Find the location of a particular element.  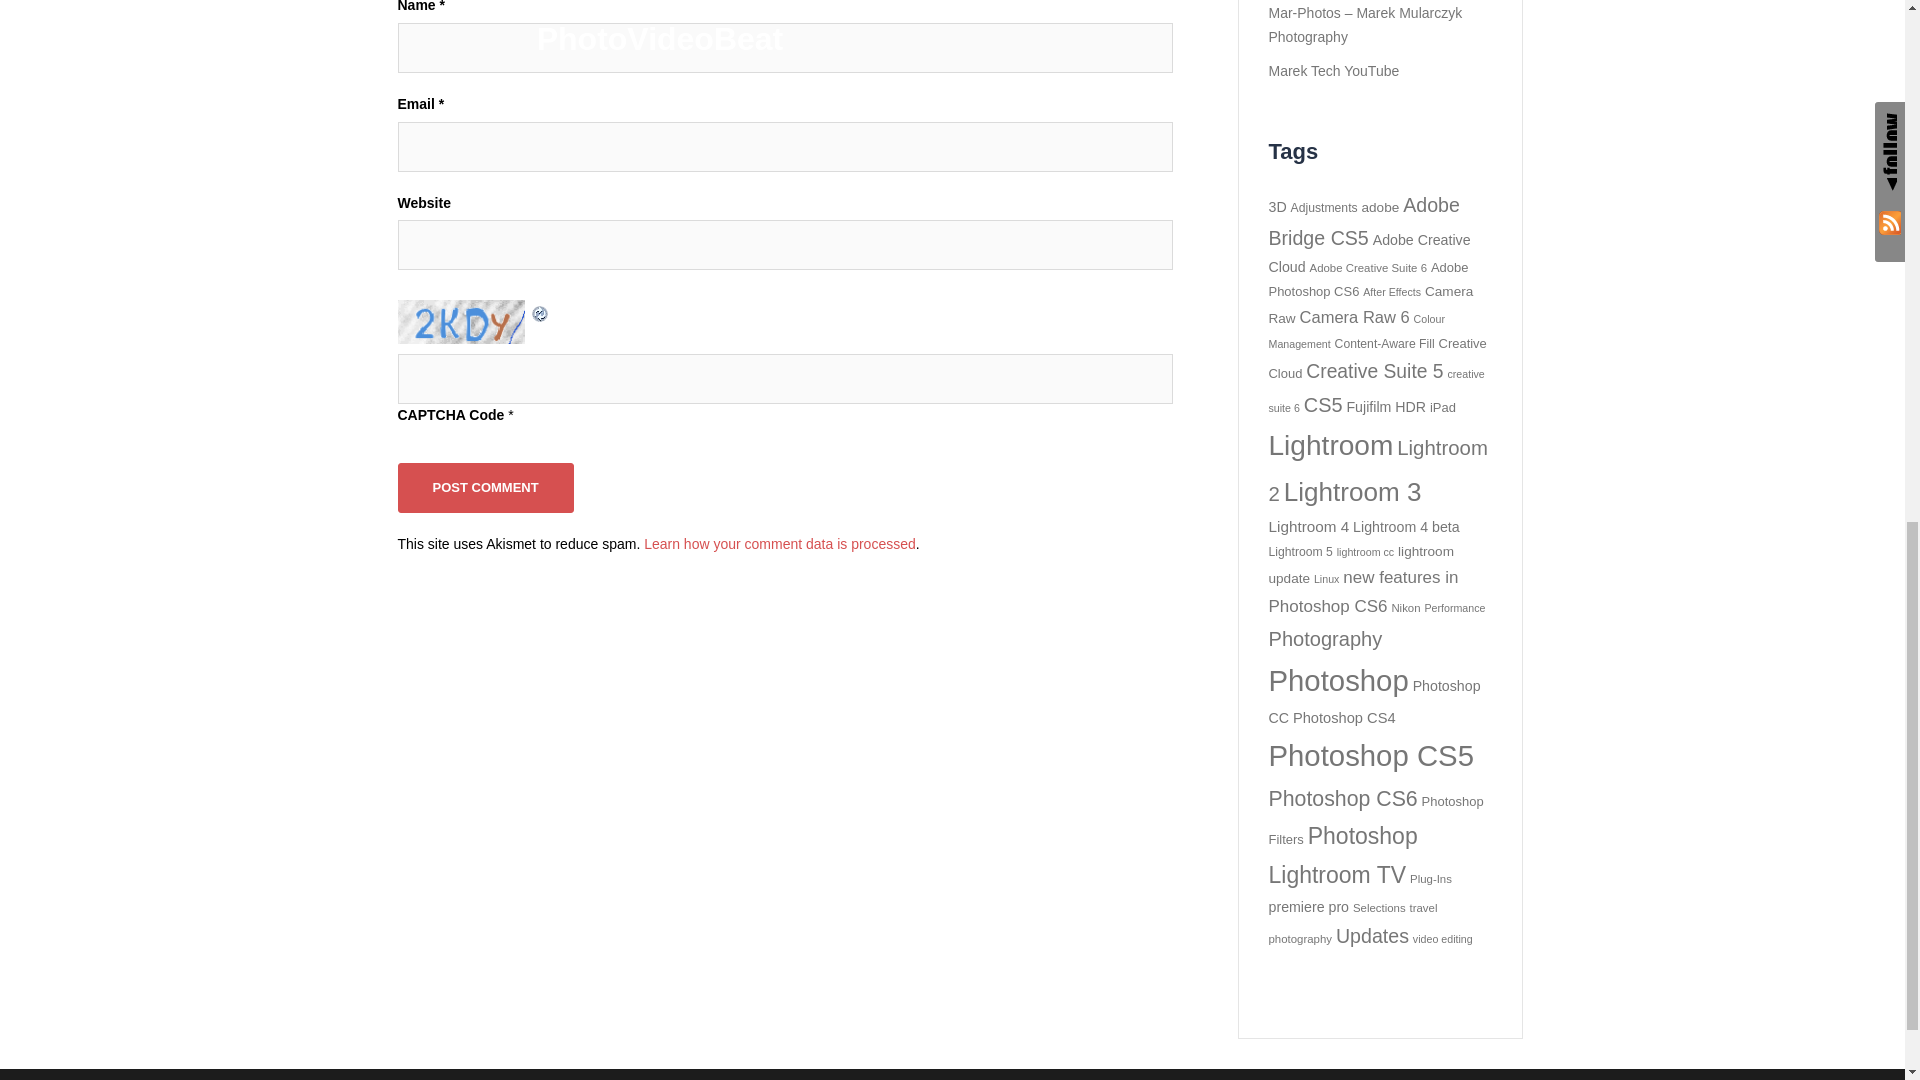

Adobe Photoshop CS6 is located at coordinates (1368, 280).